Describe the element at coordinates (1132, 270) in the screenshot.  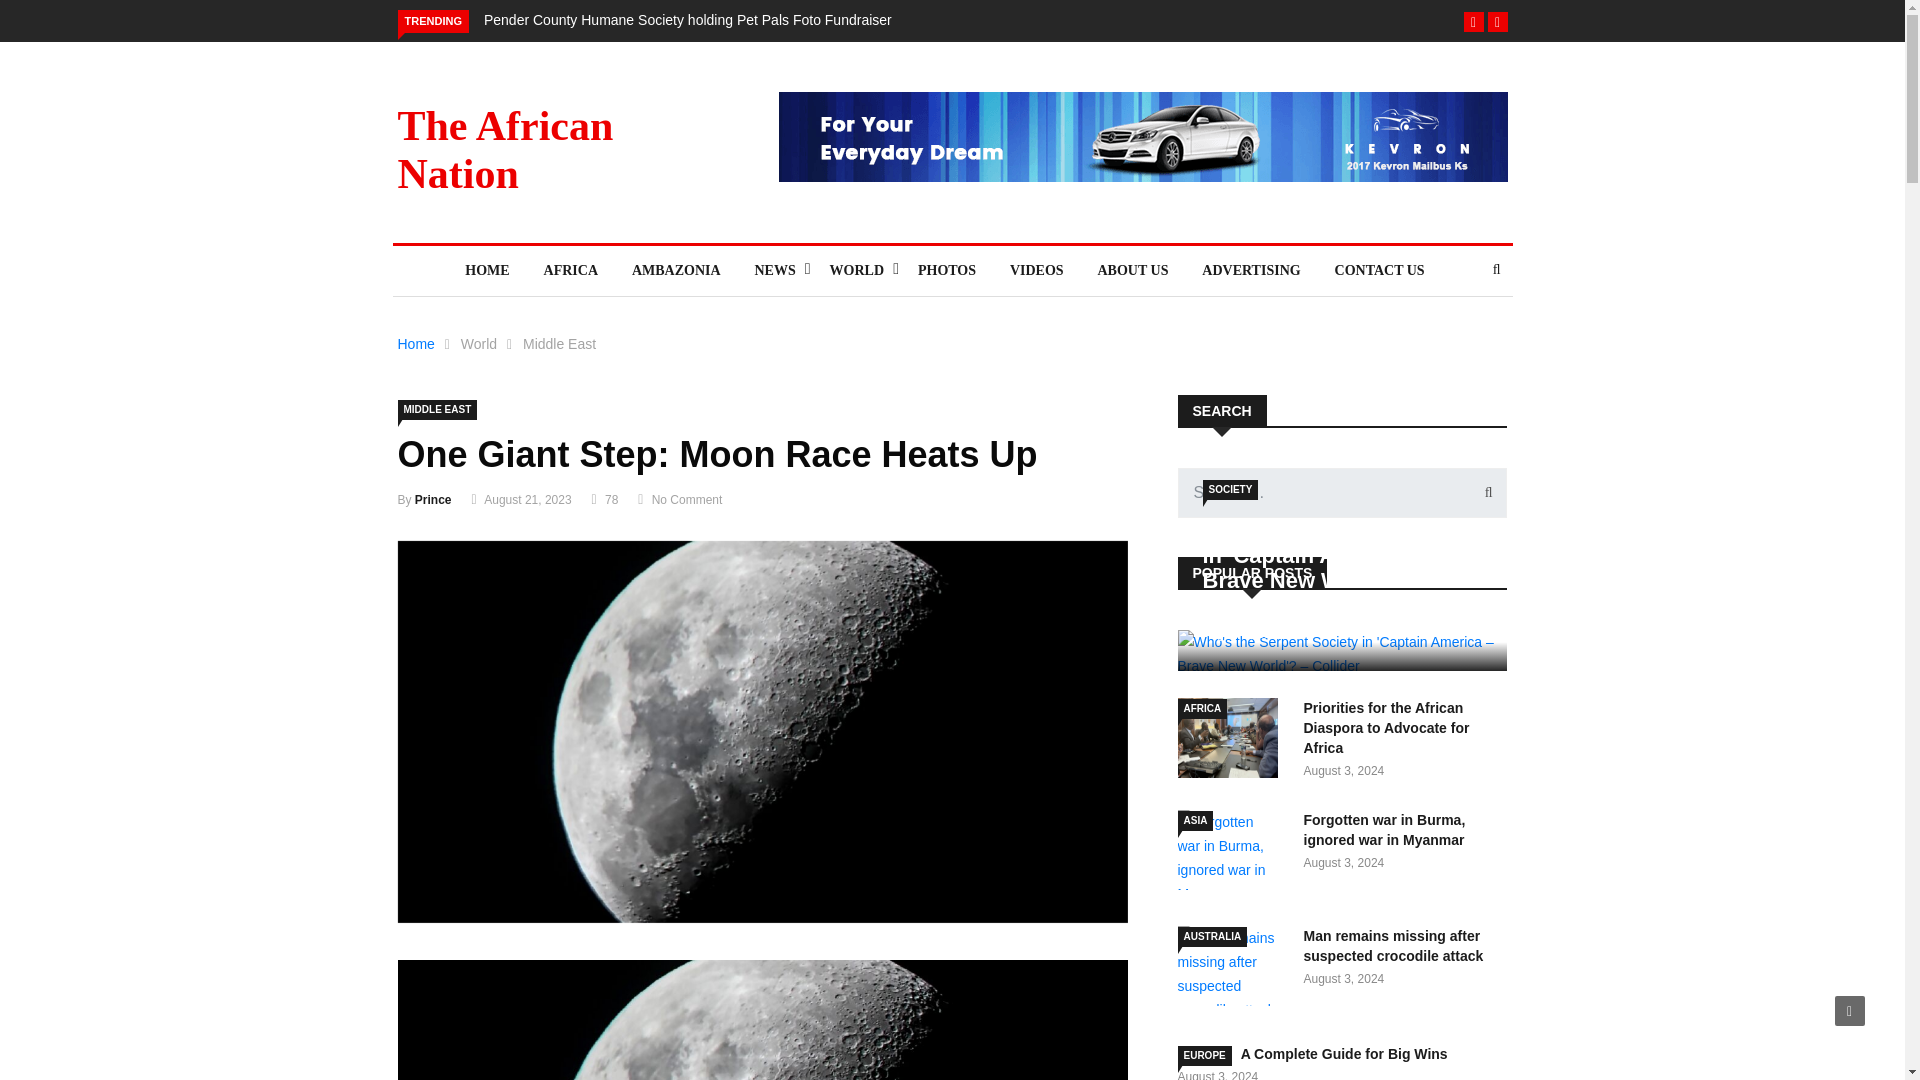
I see `ABOUT US` at that location.